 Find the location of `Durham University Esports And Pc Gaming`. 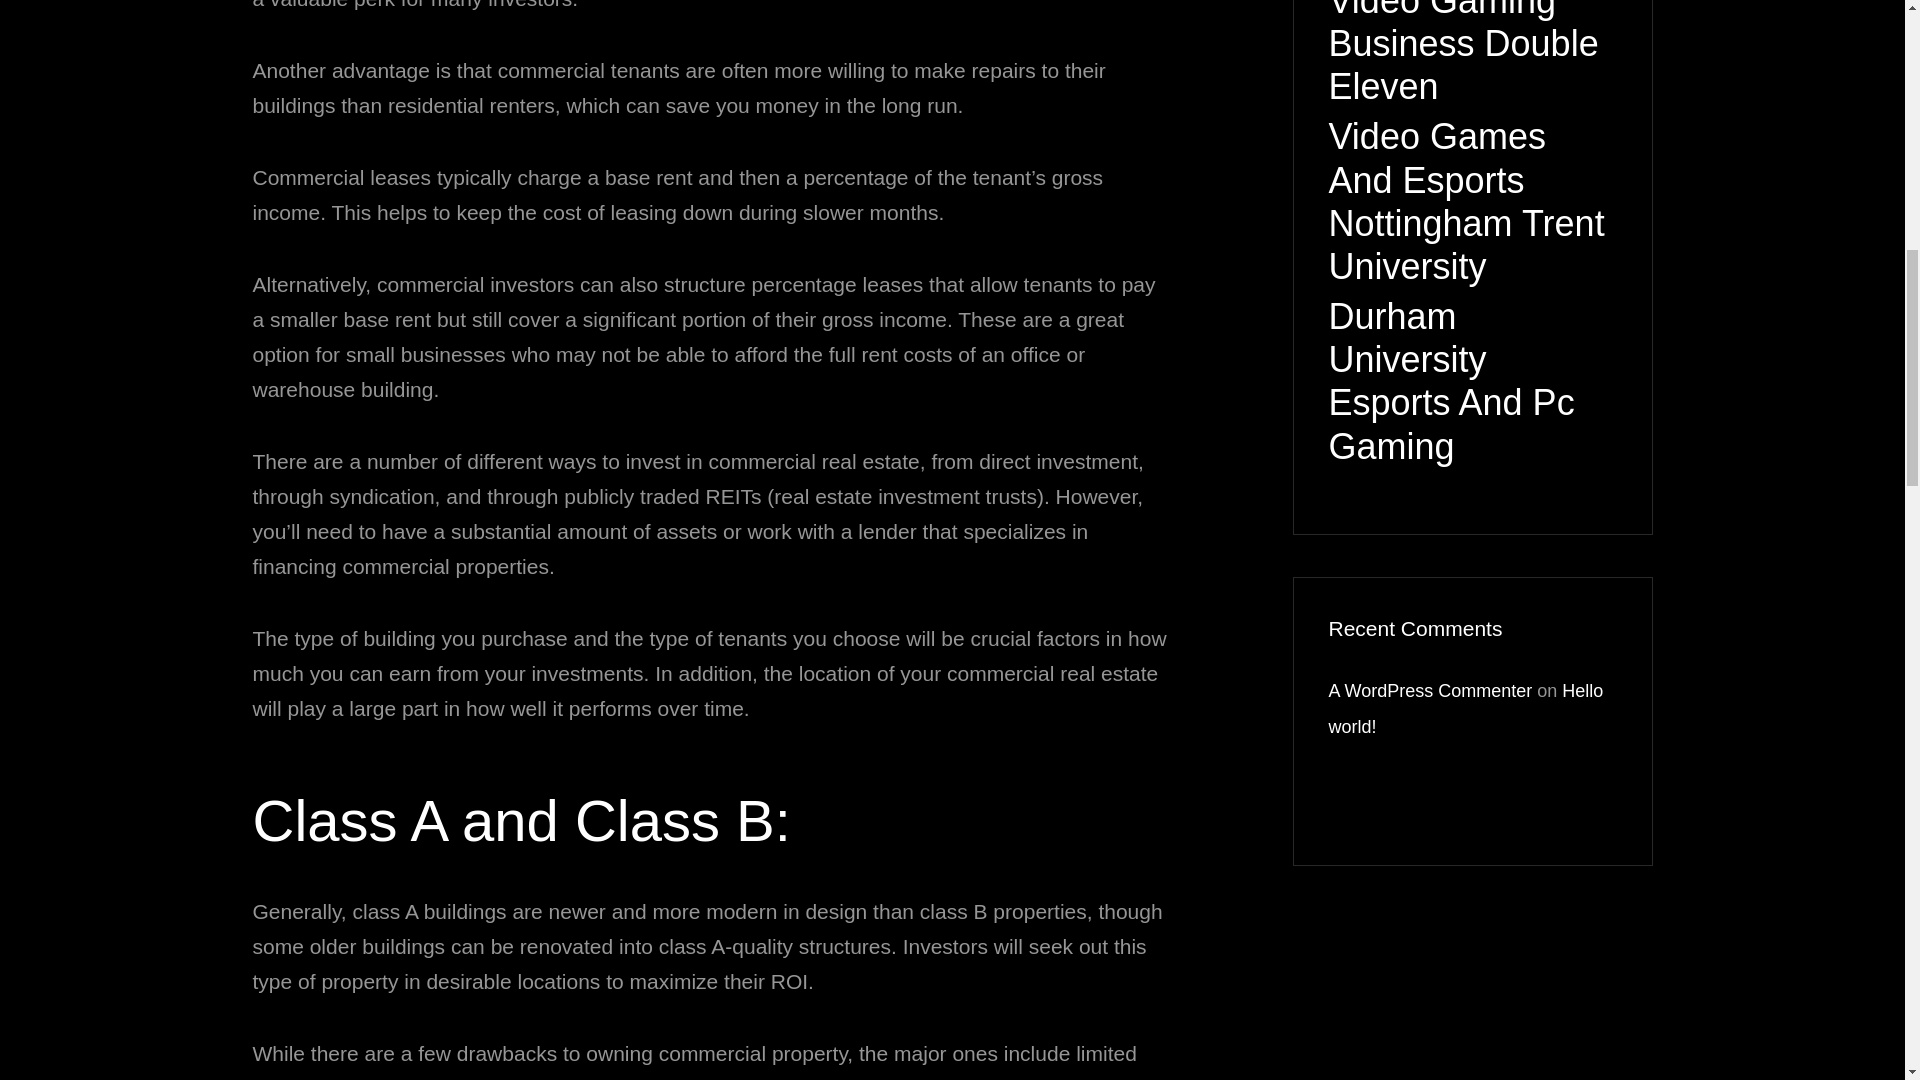

Durham University Esports And Pc Gaming is located at coordinates (1472, 380).